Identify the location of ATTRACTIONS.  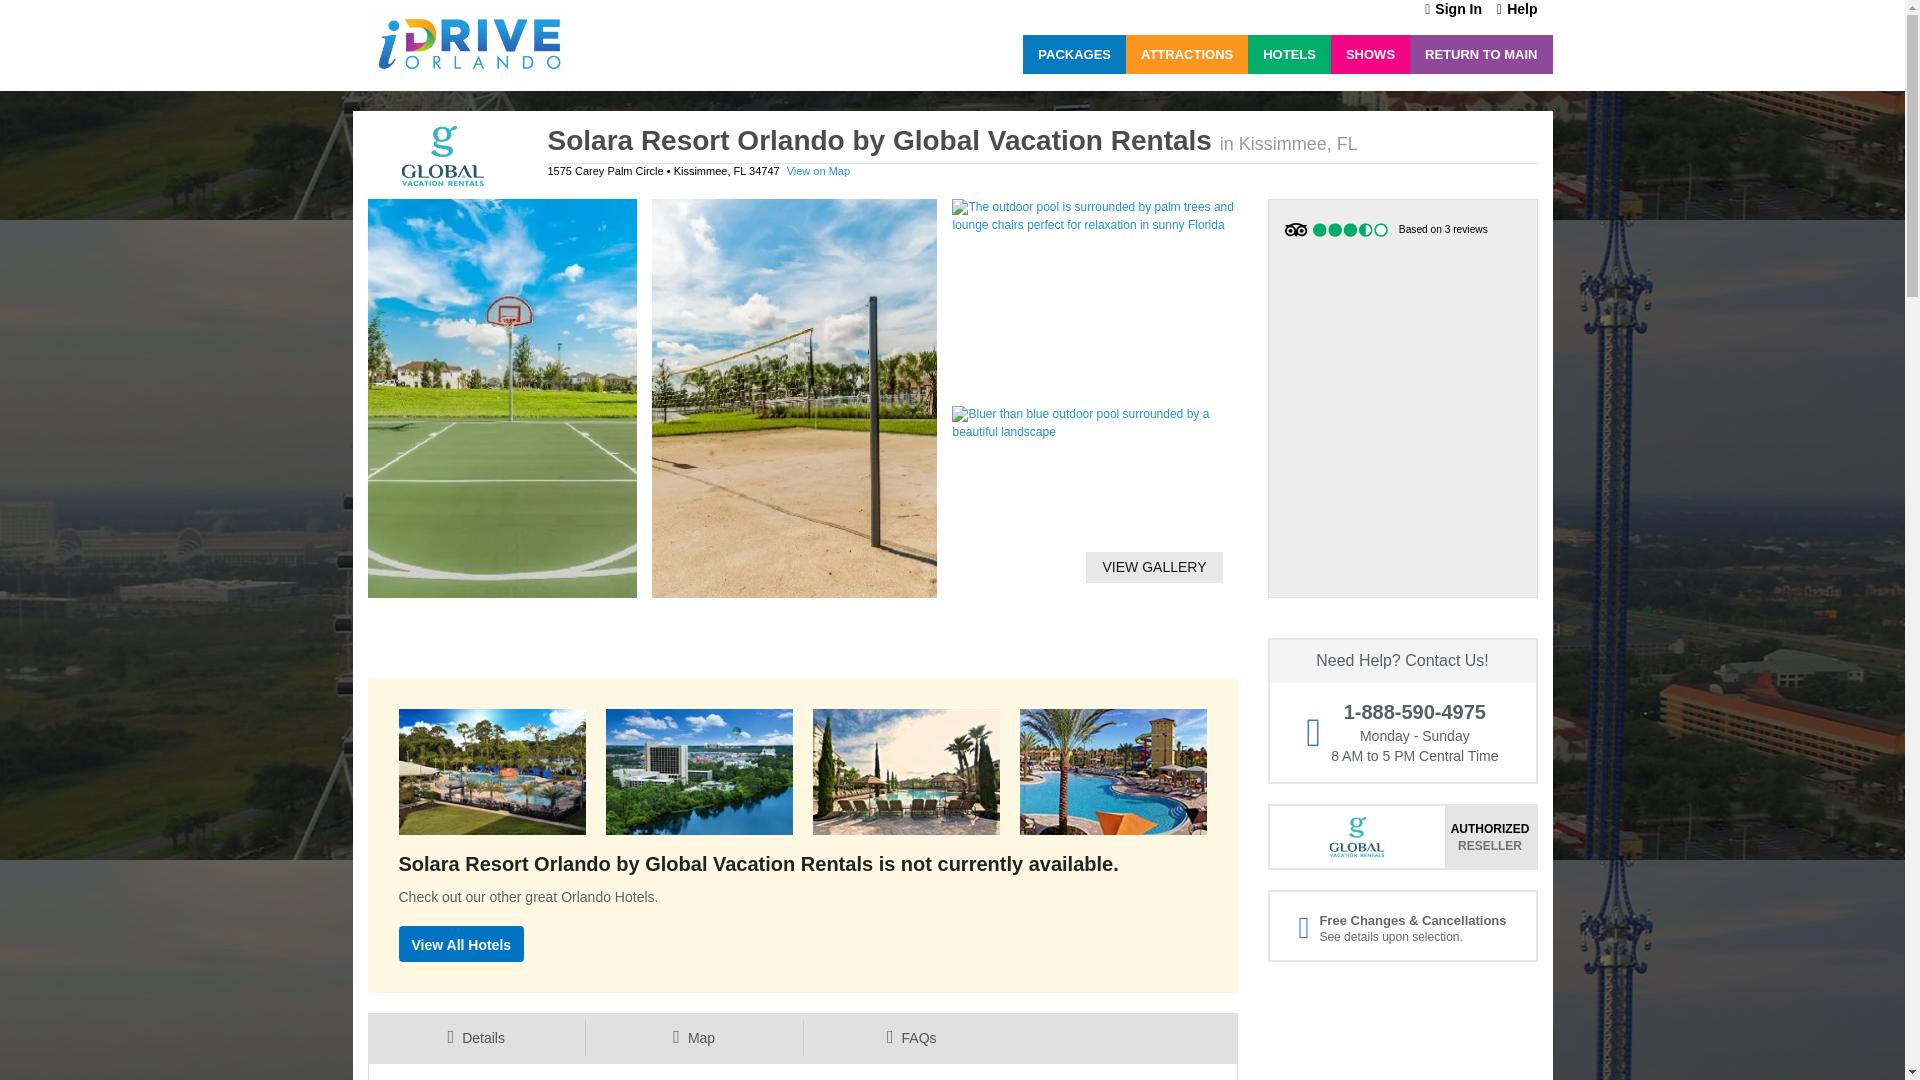
(1186, 54).